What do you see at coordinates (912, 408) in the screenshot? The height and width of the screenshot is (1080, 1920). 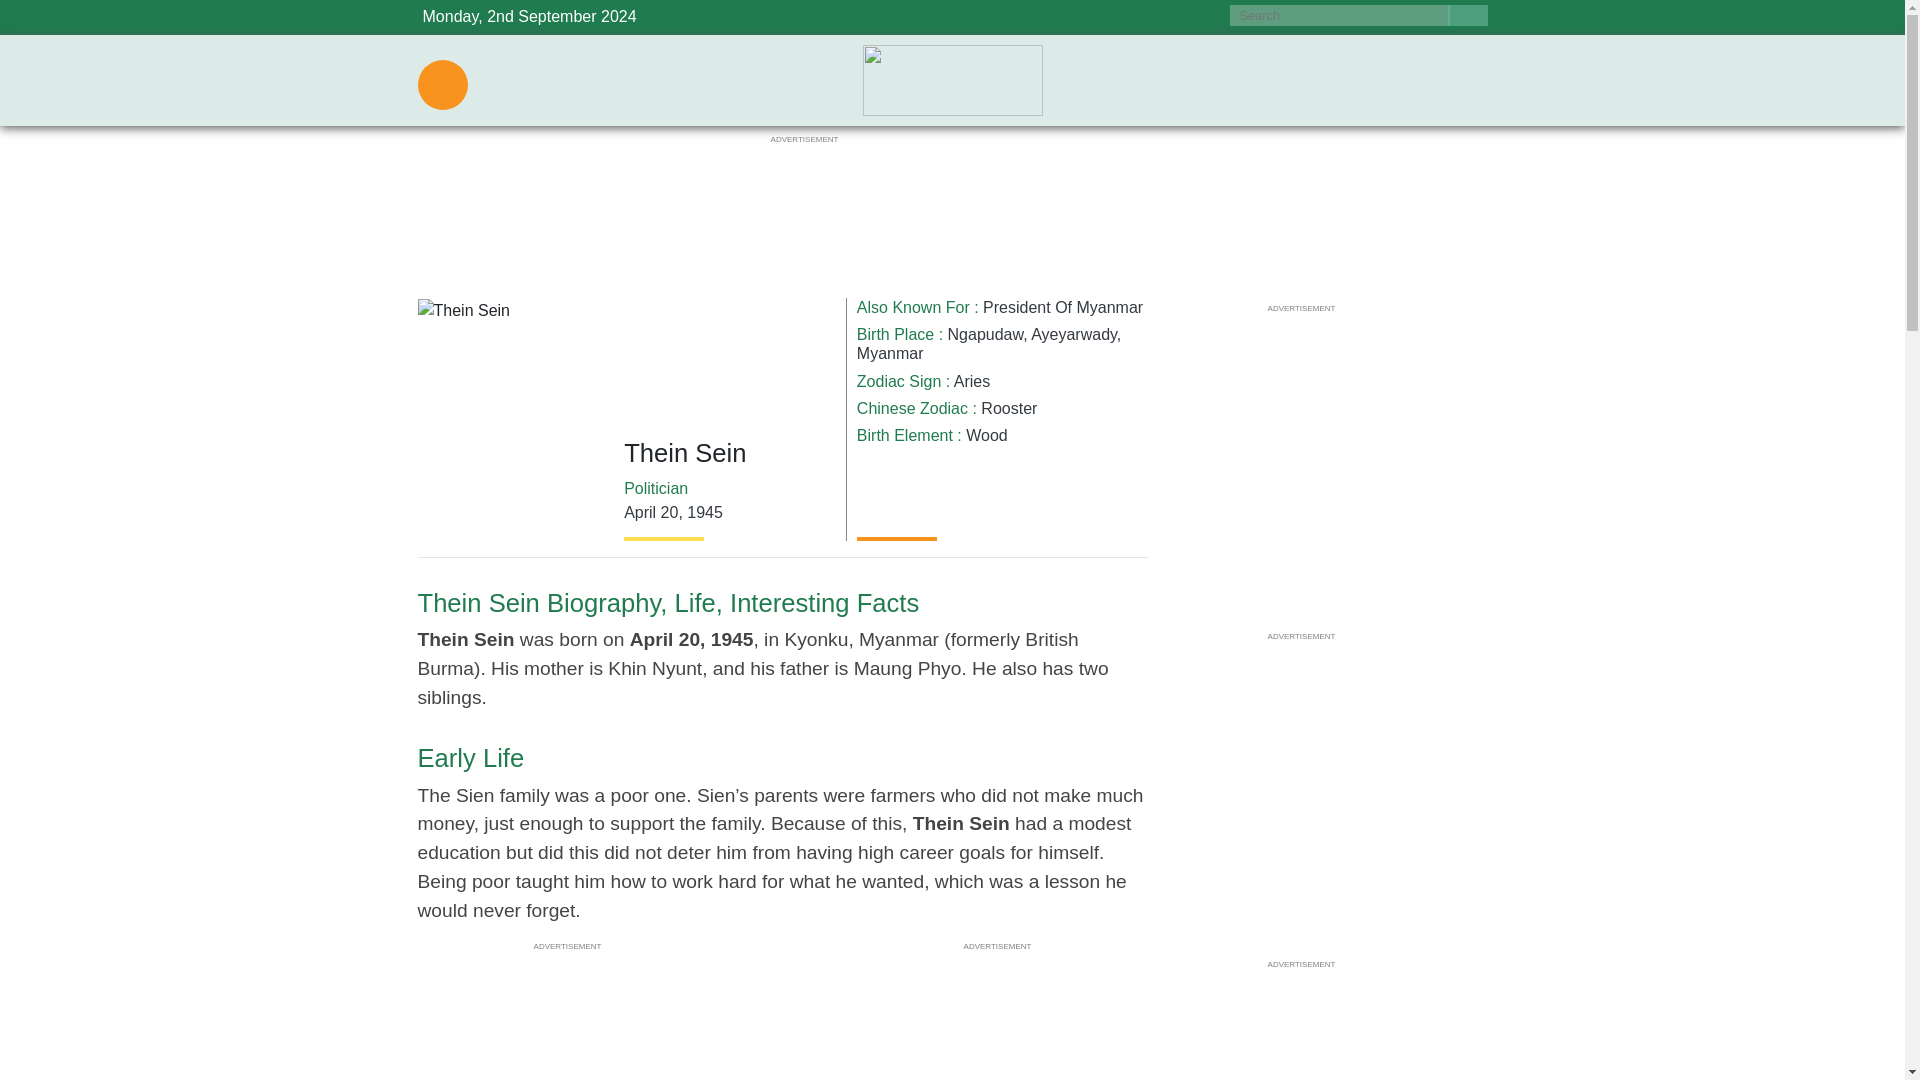 I see `Chinese Zodiac` at bounding box center [912, 408].